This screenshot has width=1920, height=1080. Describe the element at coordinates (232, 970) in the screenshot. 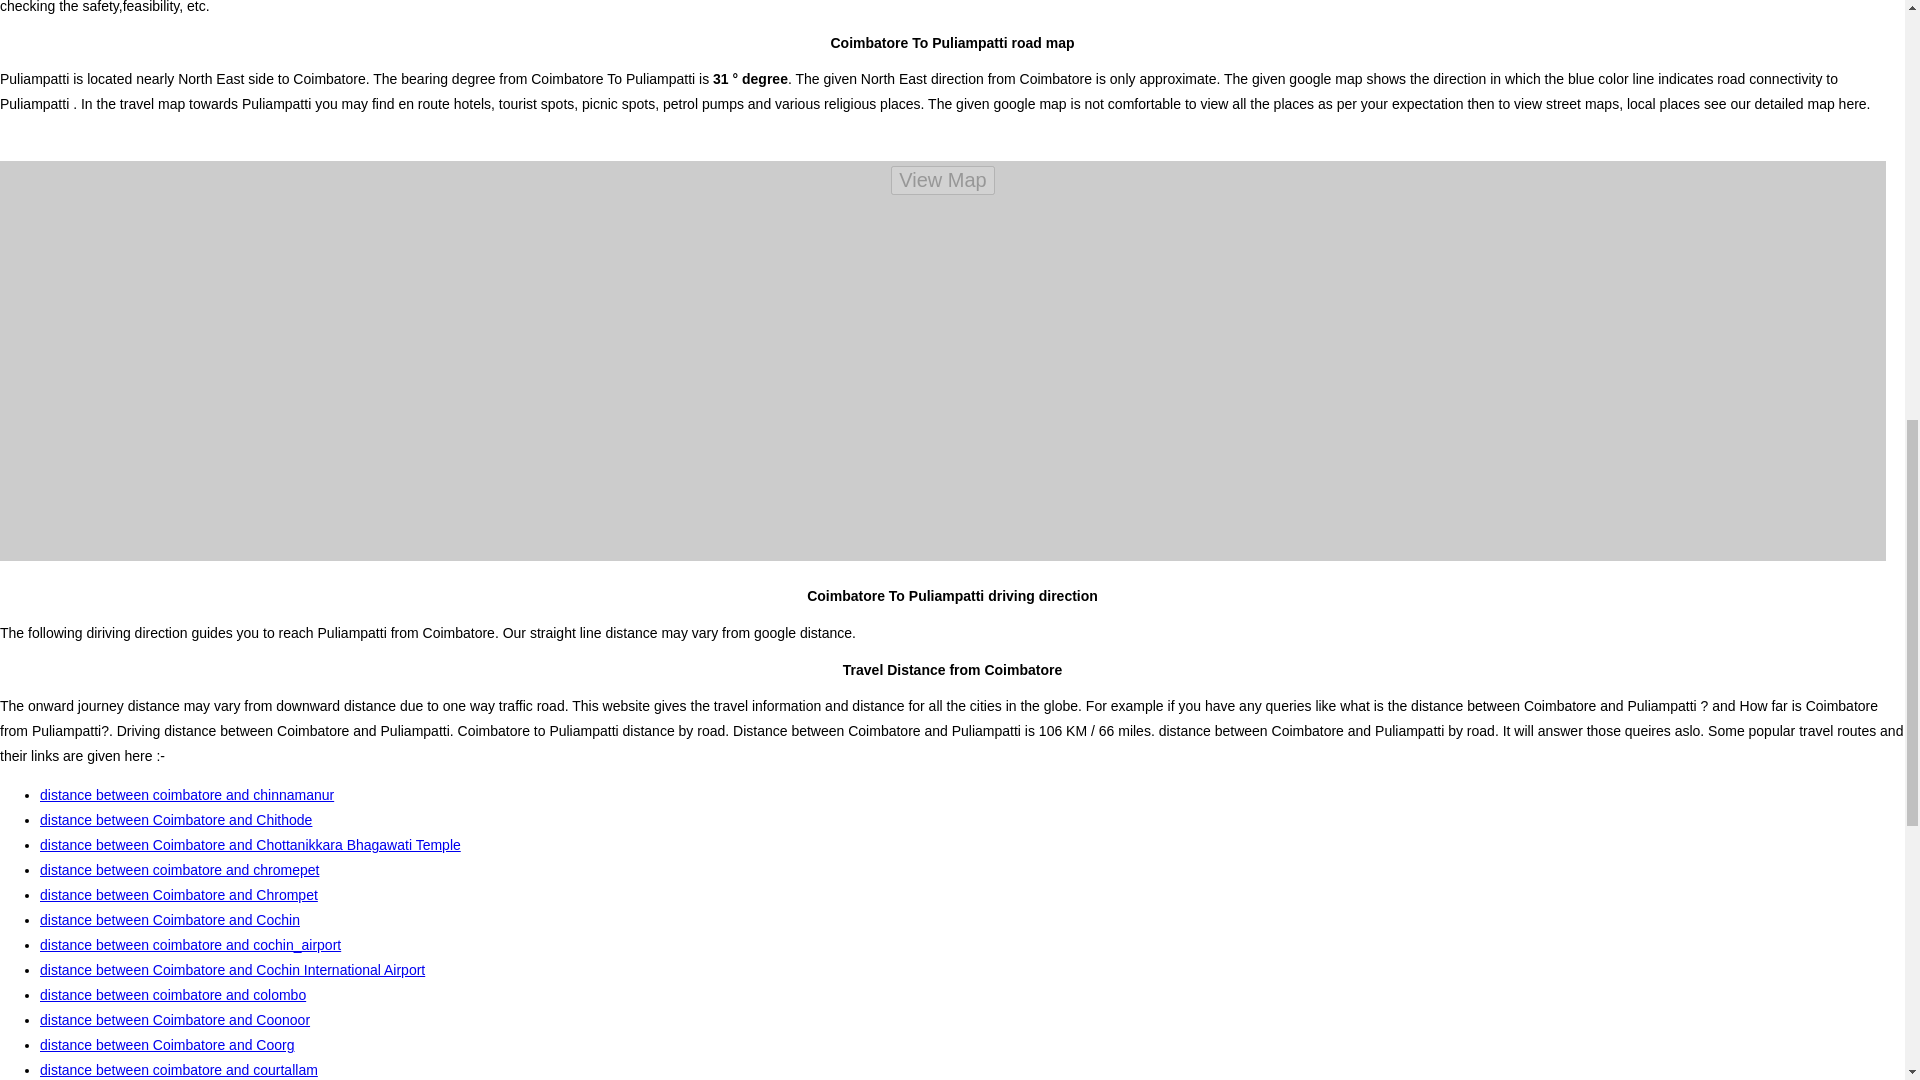

I see `distance between Coimbatore and Cochin International Airport` at that location.